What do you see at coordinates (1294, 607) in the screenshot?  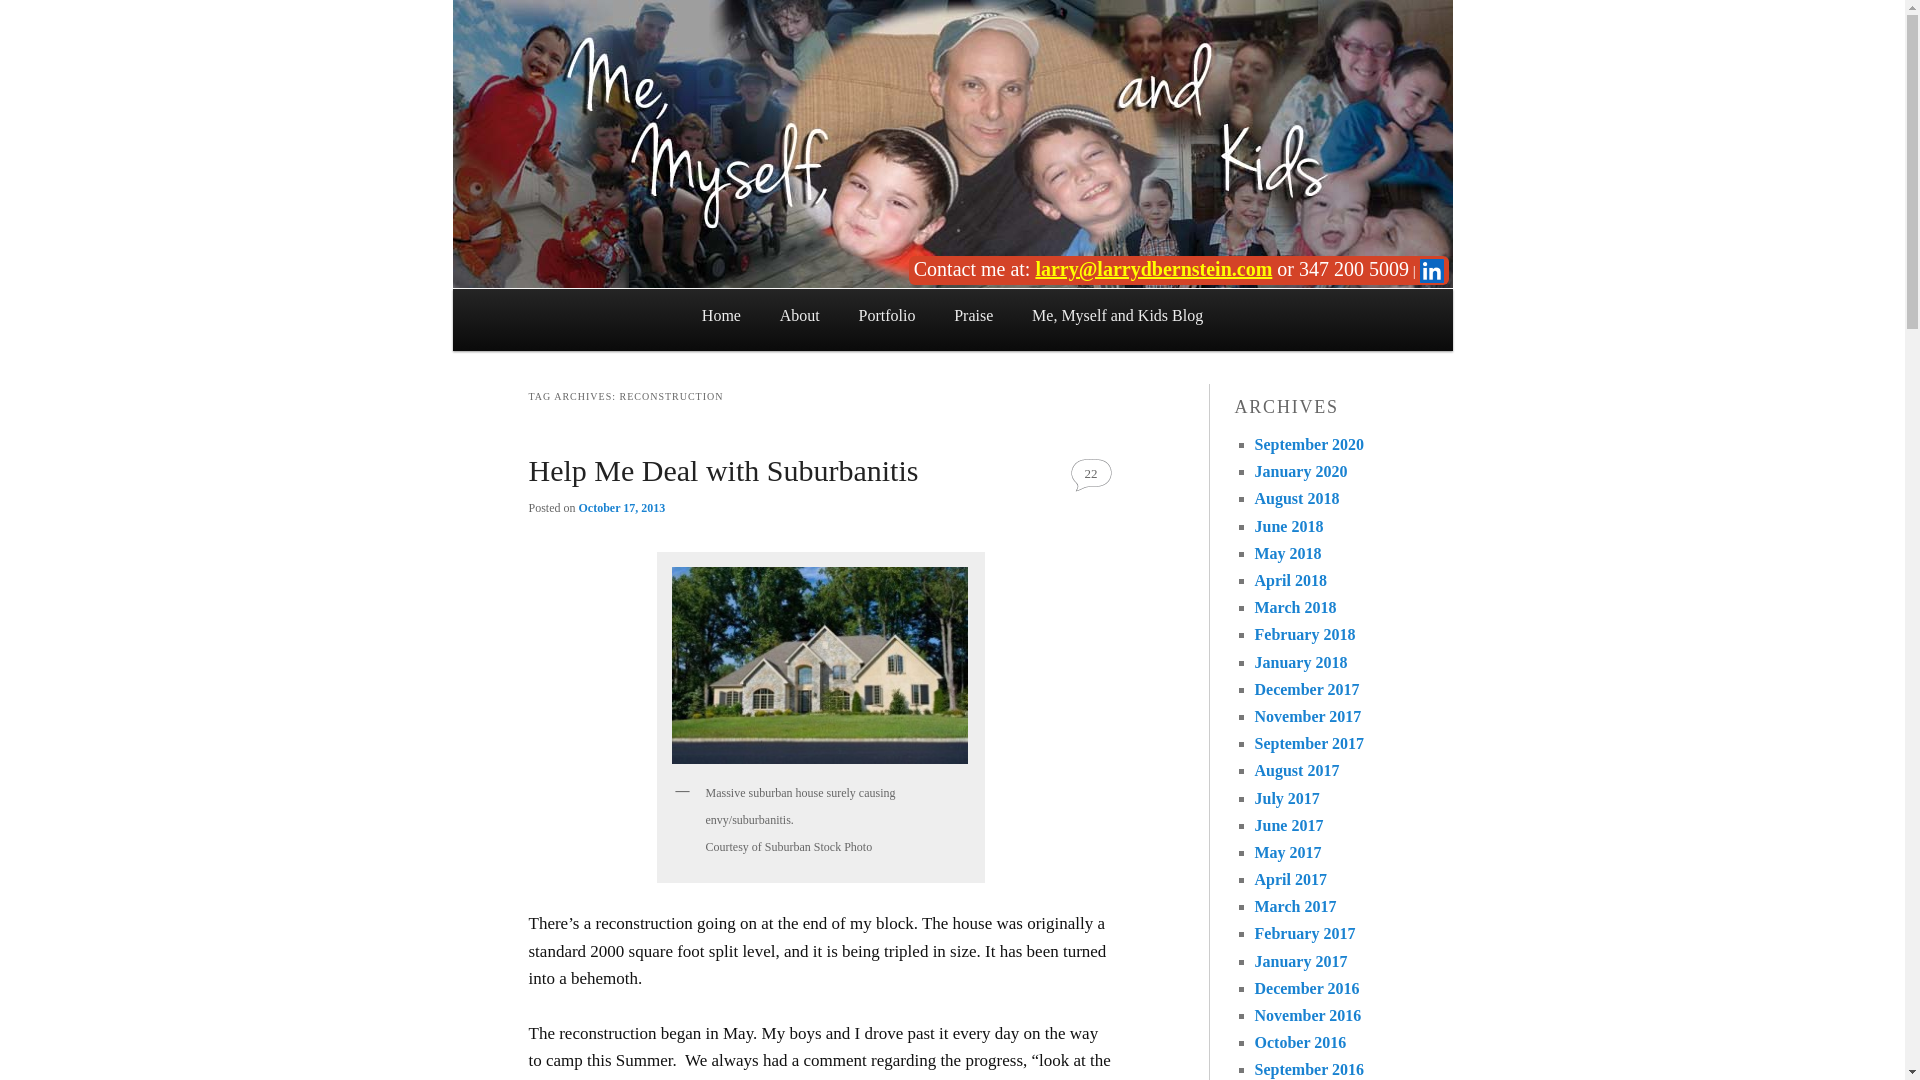 I see `March 2018` at bounding box center [1294, 607].